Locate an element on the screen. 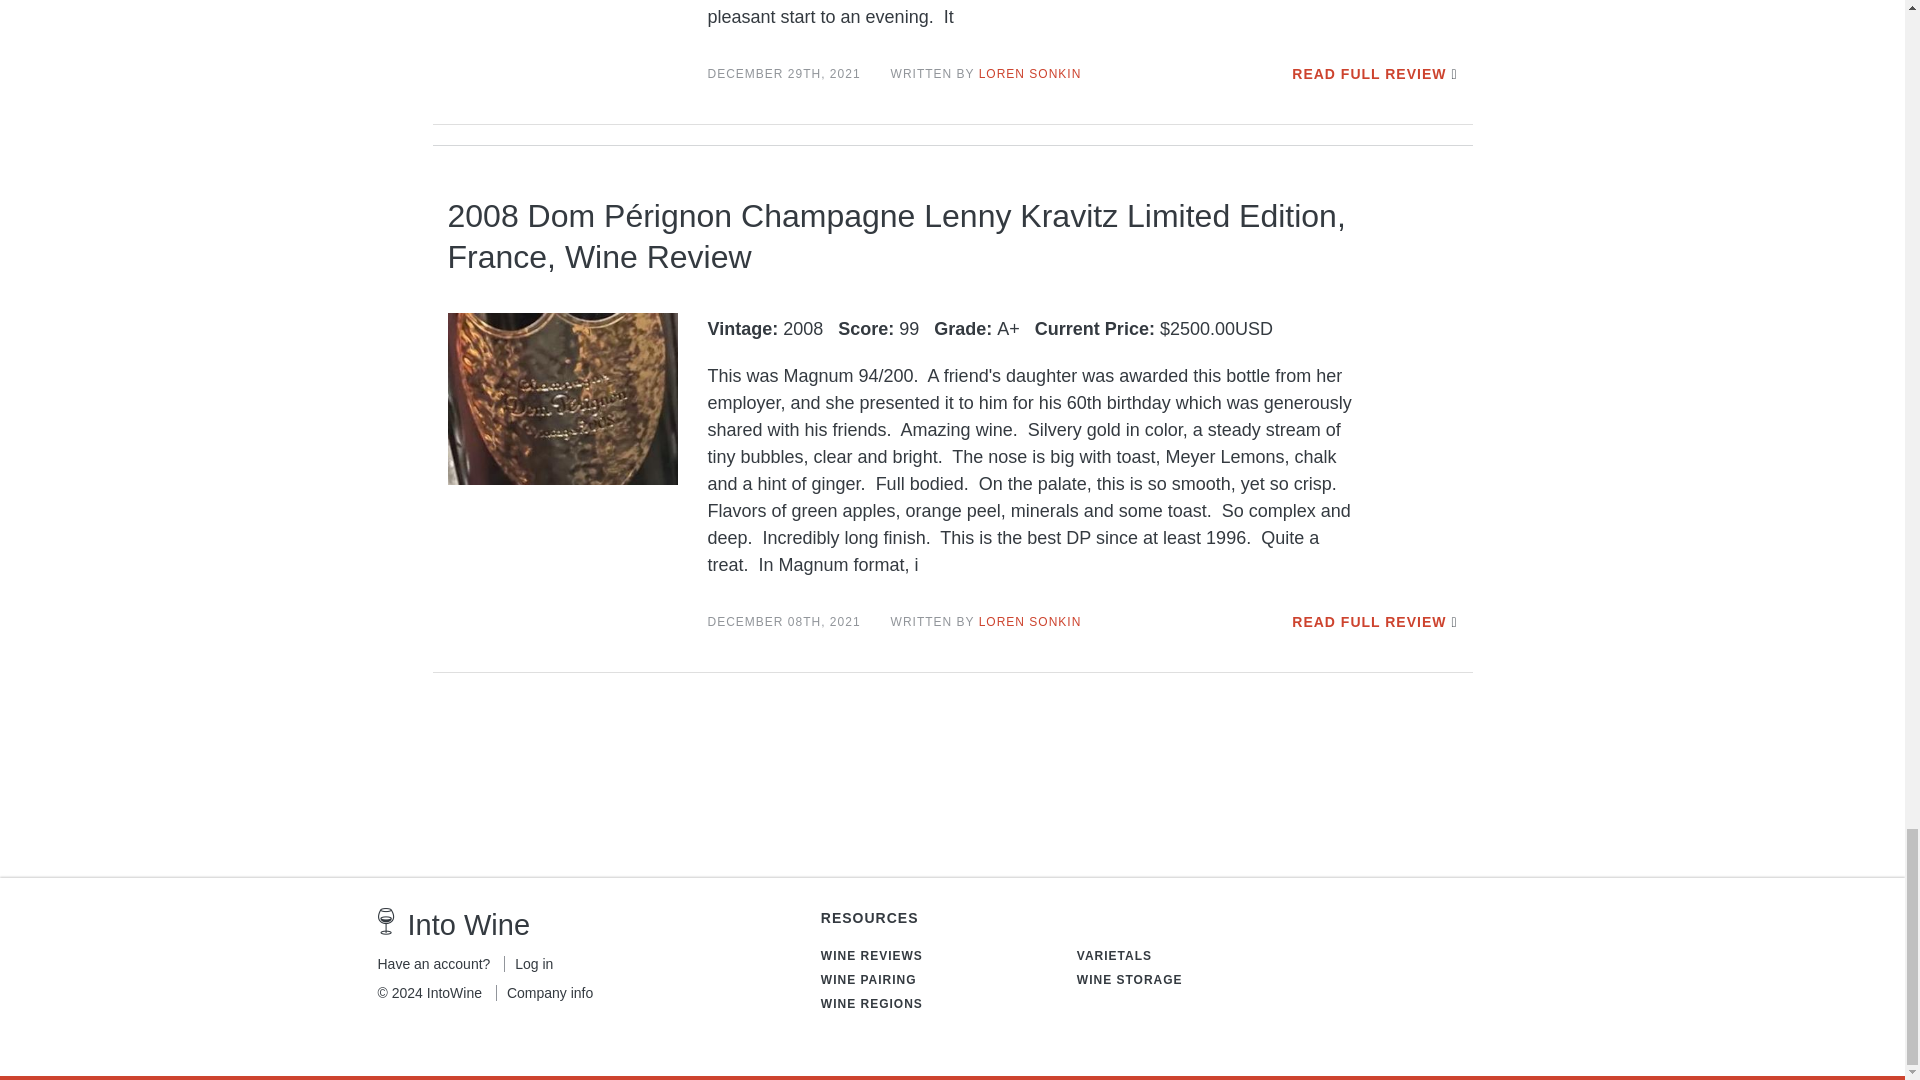  View user profile. is located at coordinates (1030, 621).